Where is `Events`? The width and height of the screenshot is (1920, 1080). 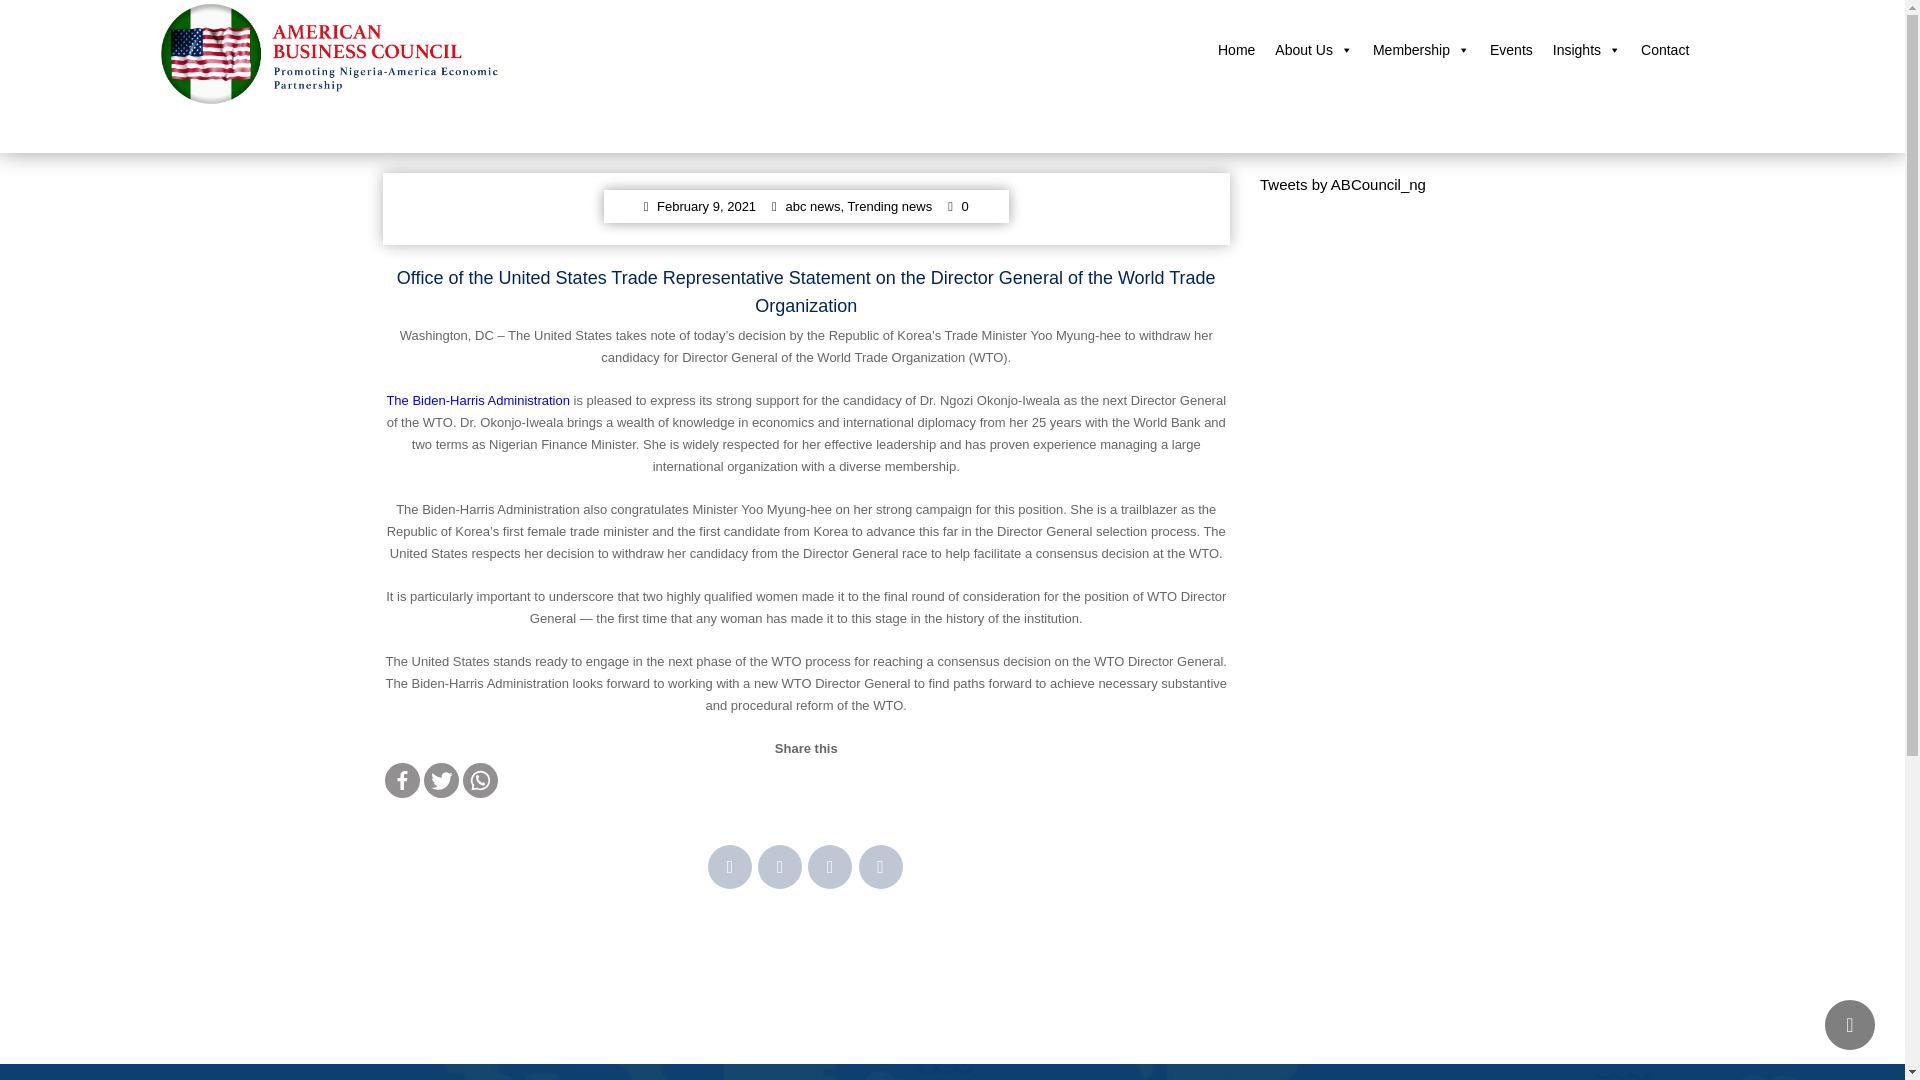
Events is located at coordinates (1512, 50).